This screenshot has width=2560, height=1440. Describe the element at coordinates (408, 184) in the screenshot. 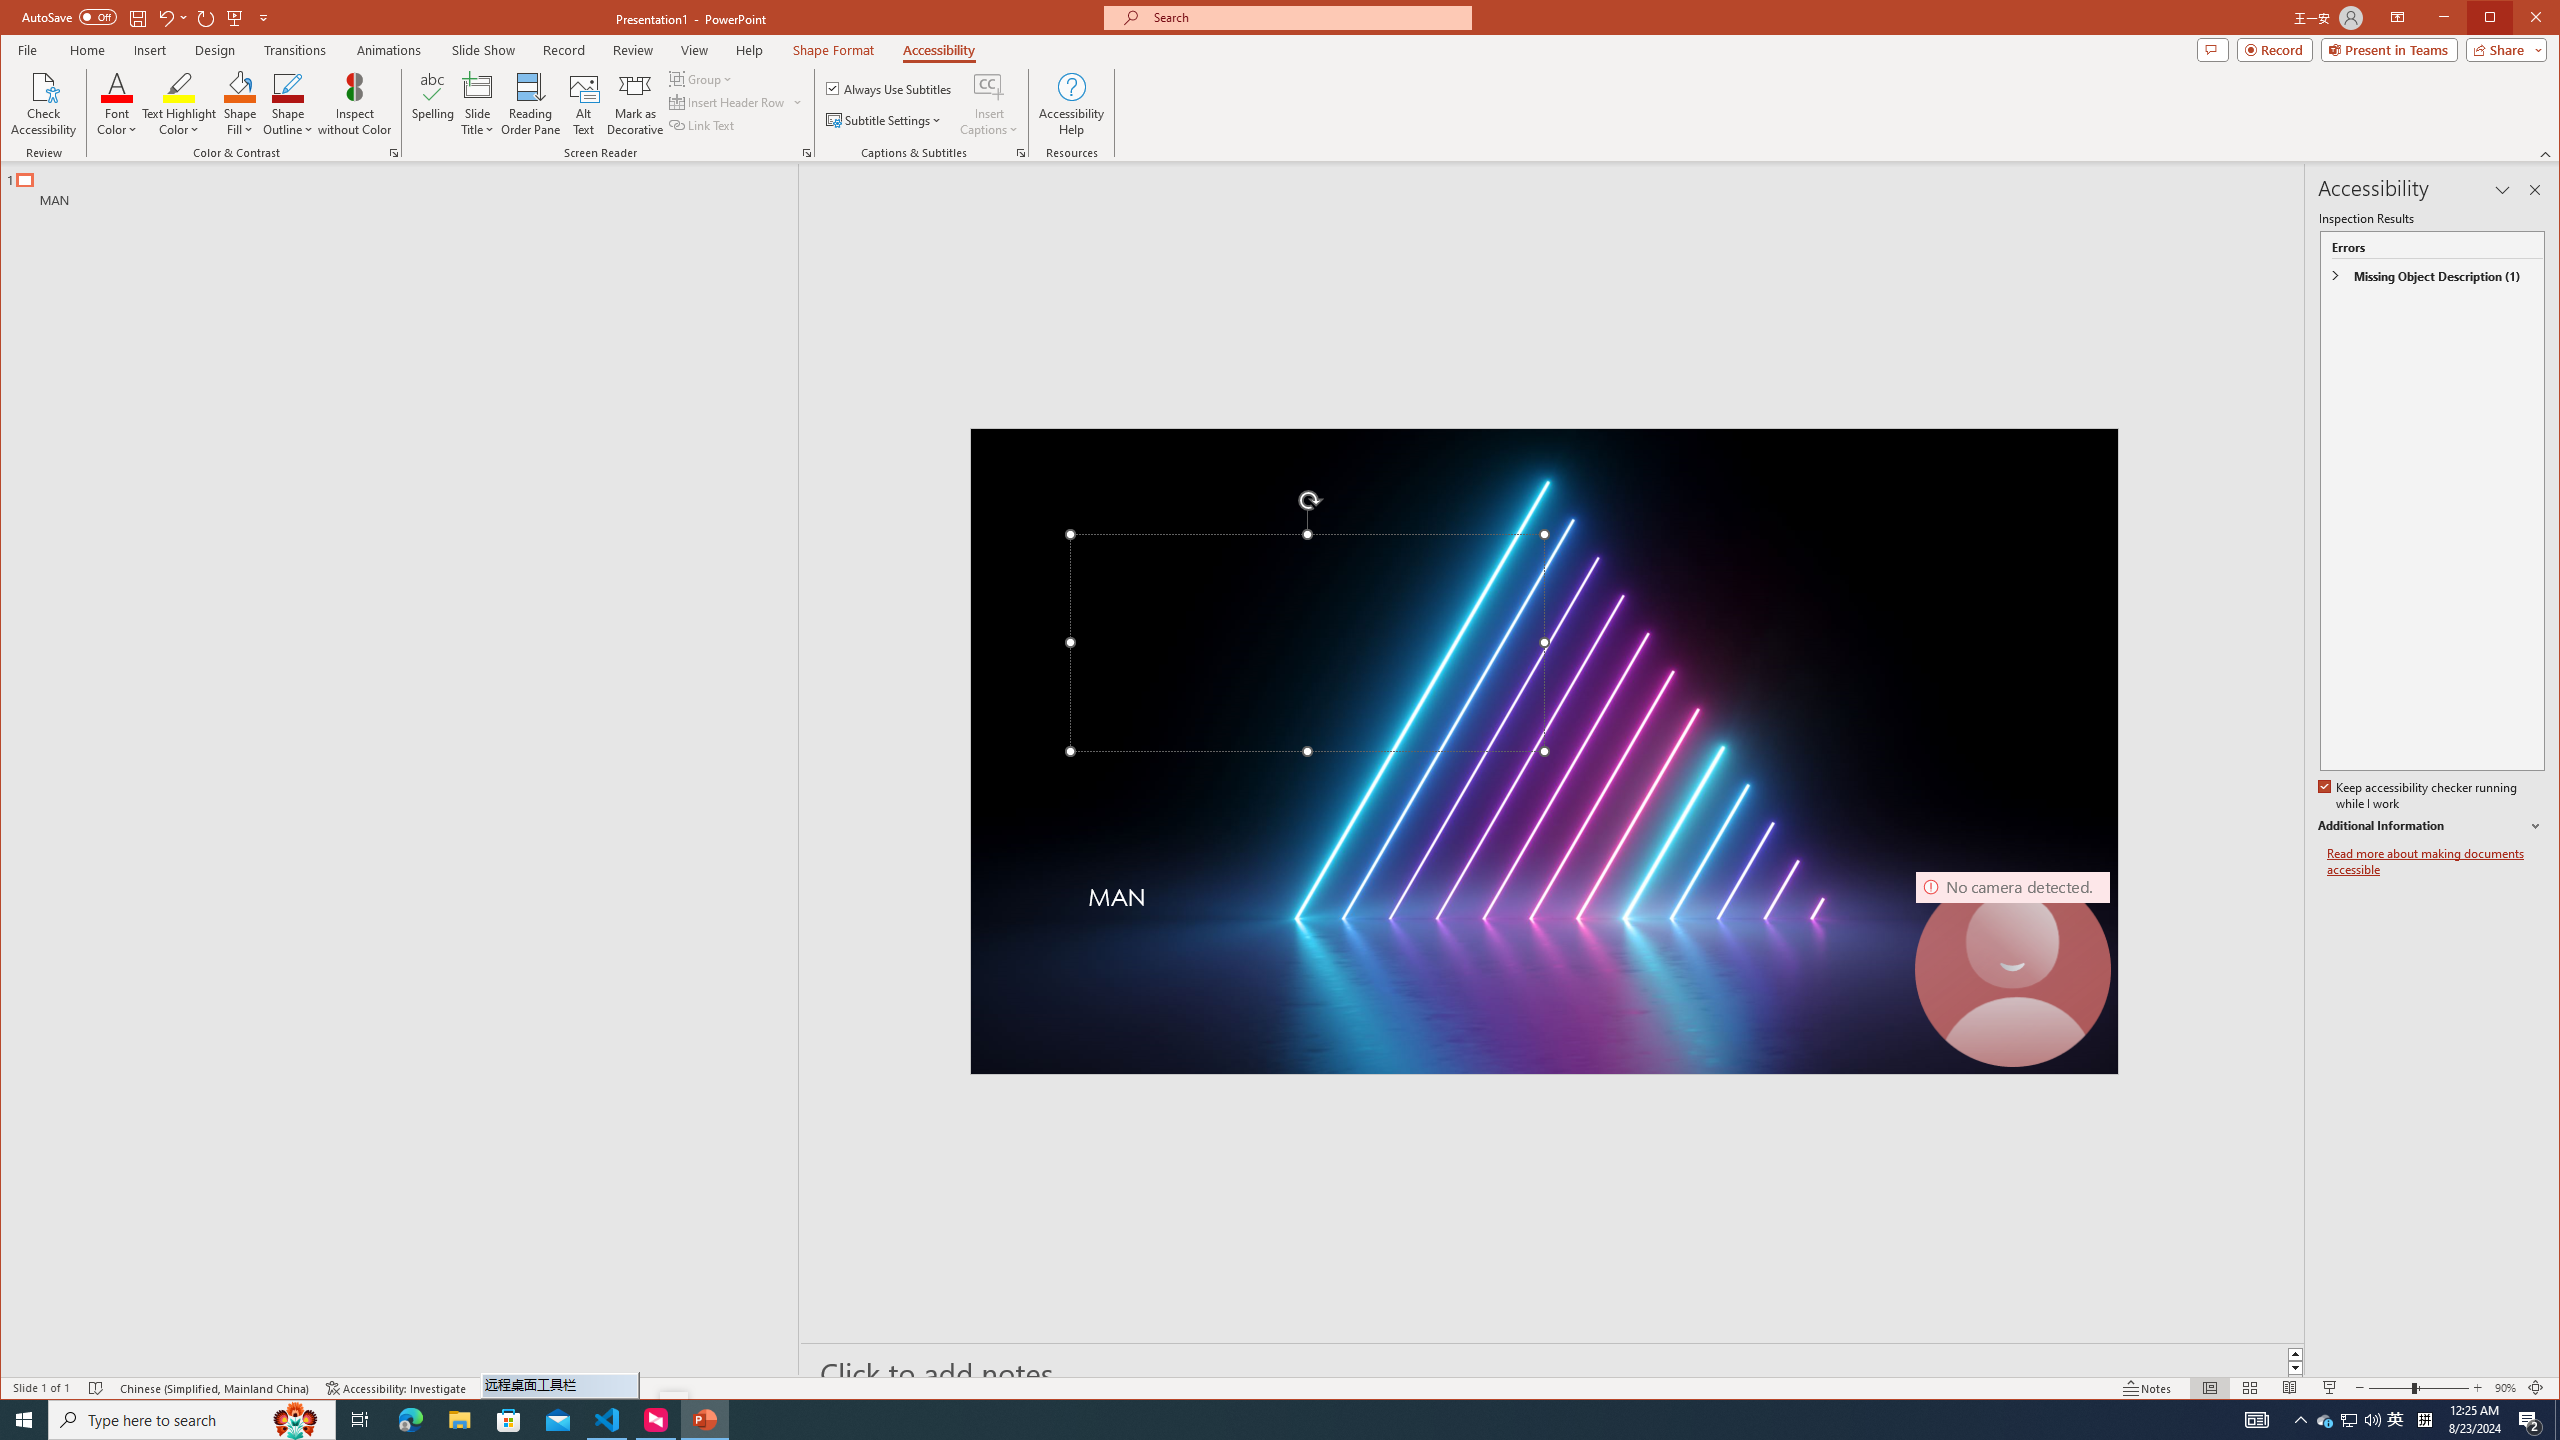

I see `Outline` at that location.